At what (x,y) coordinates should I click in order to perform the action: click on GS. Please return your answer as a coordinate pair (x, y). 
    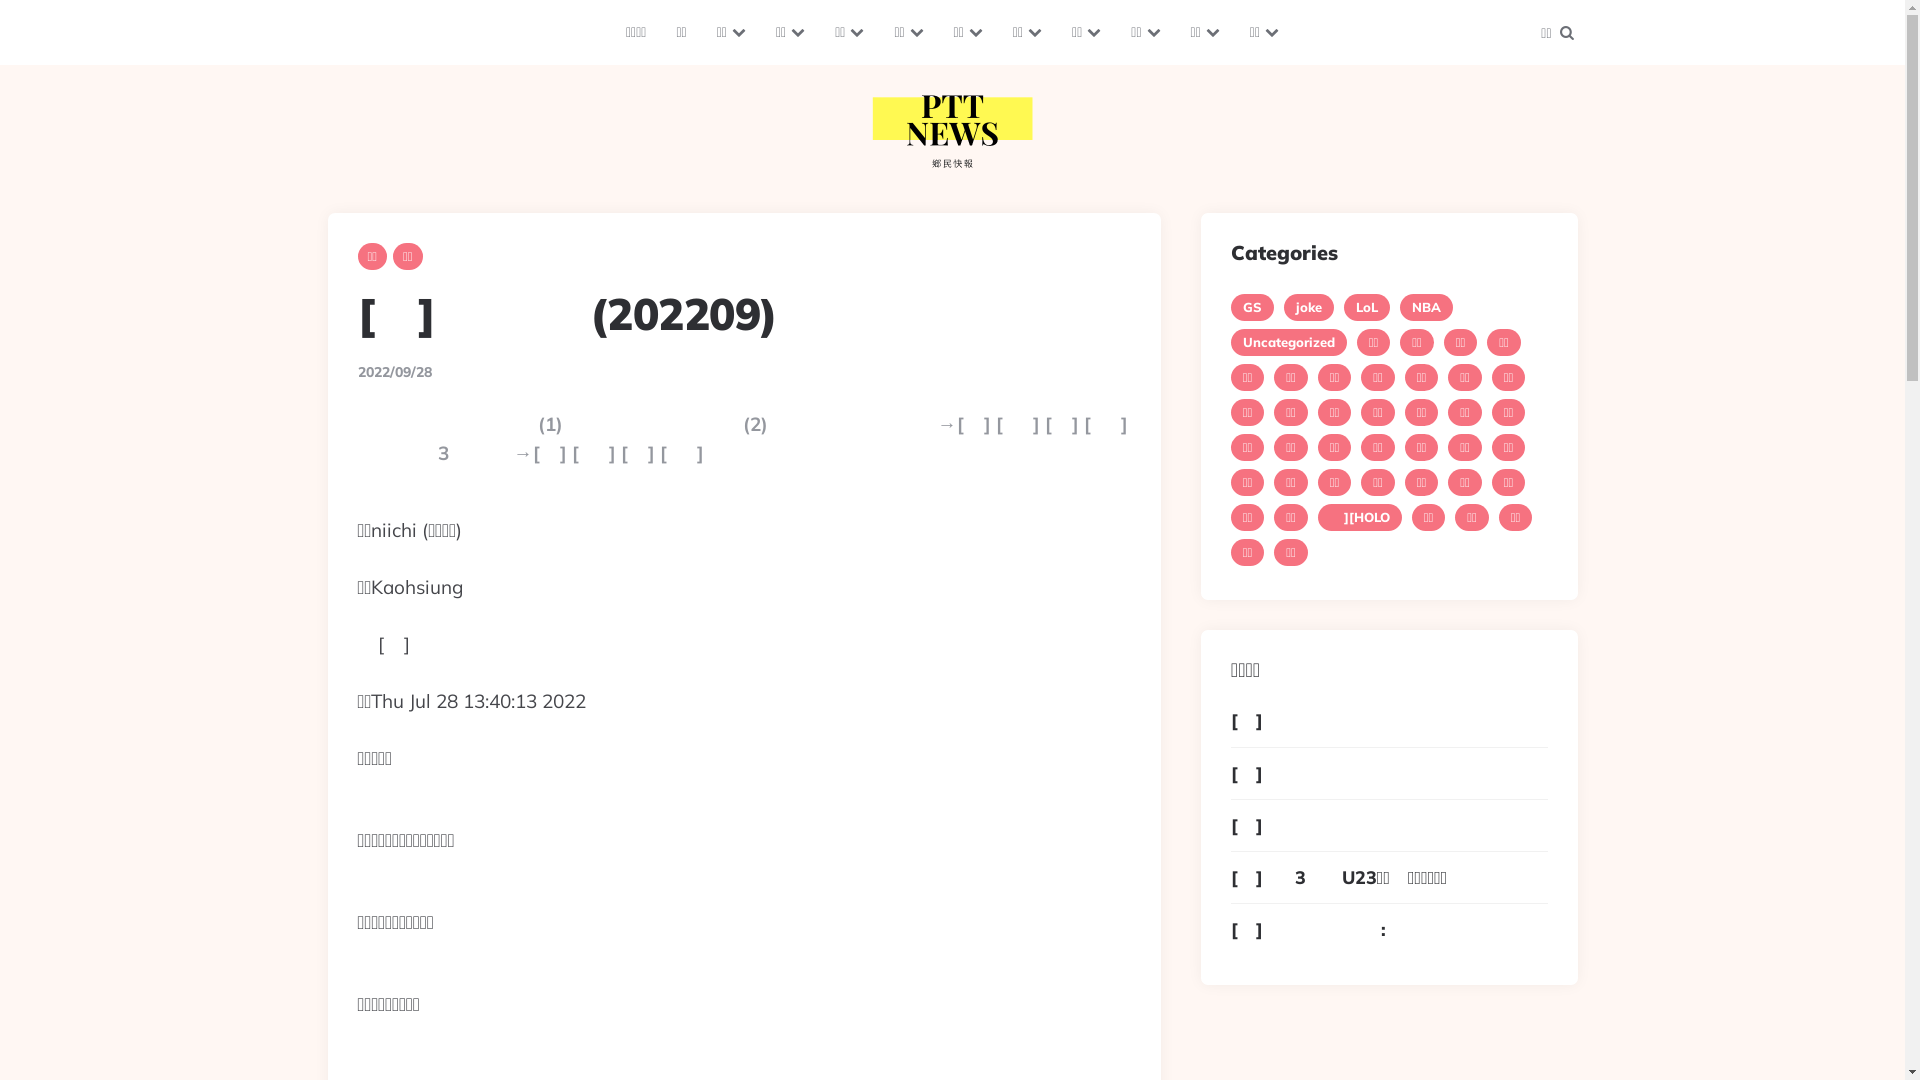
    Looking at the image, I should click on (1252, 308).